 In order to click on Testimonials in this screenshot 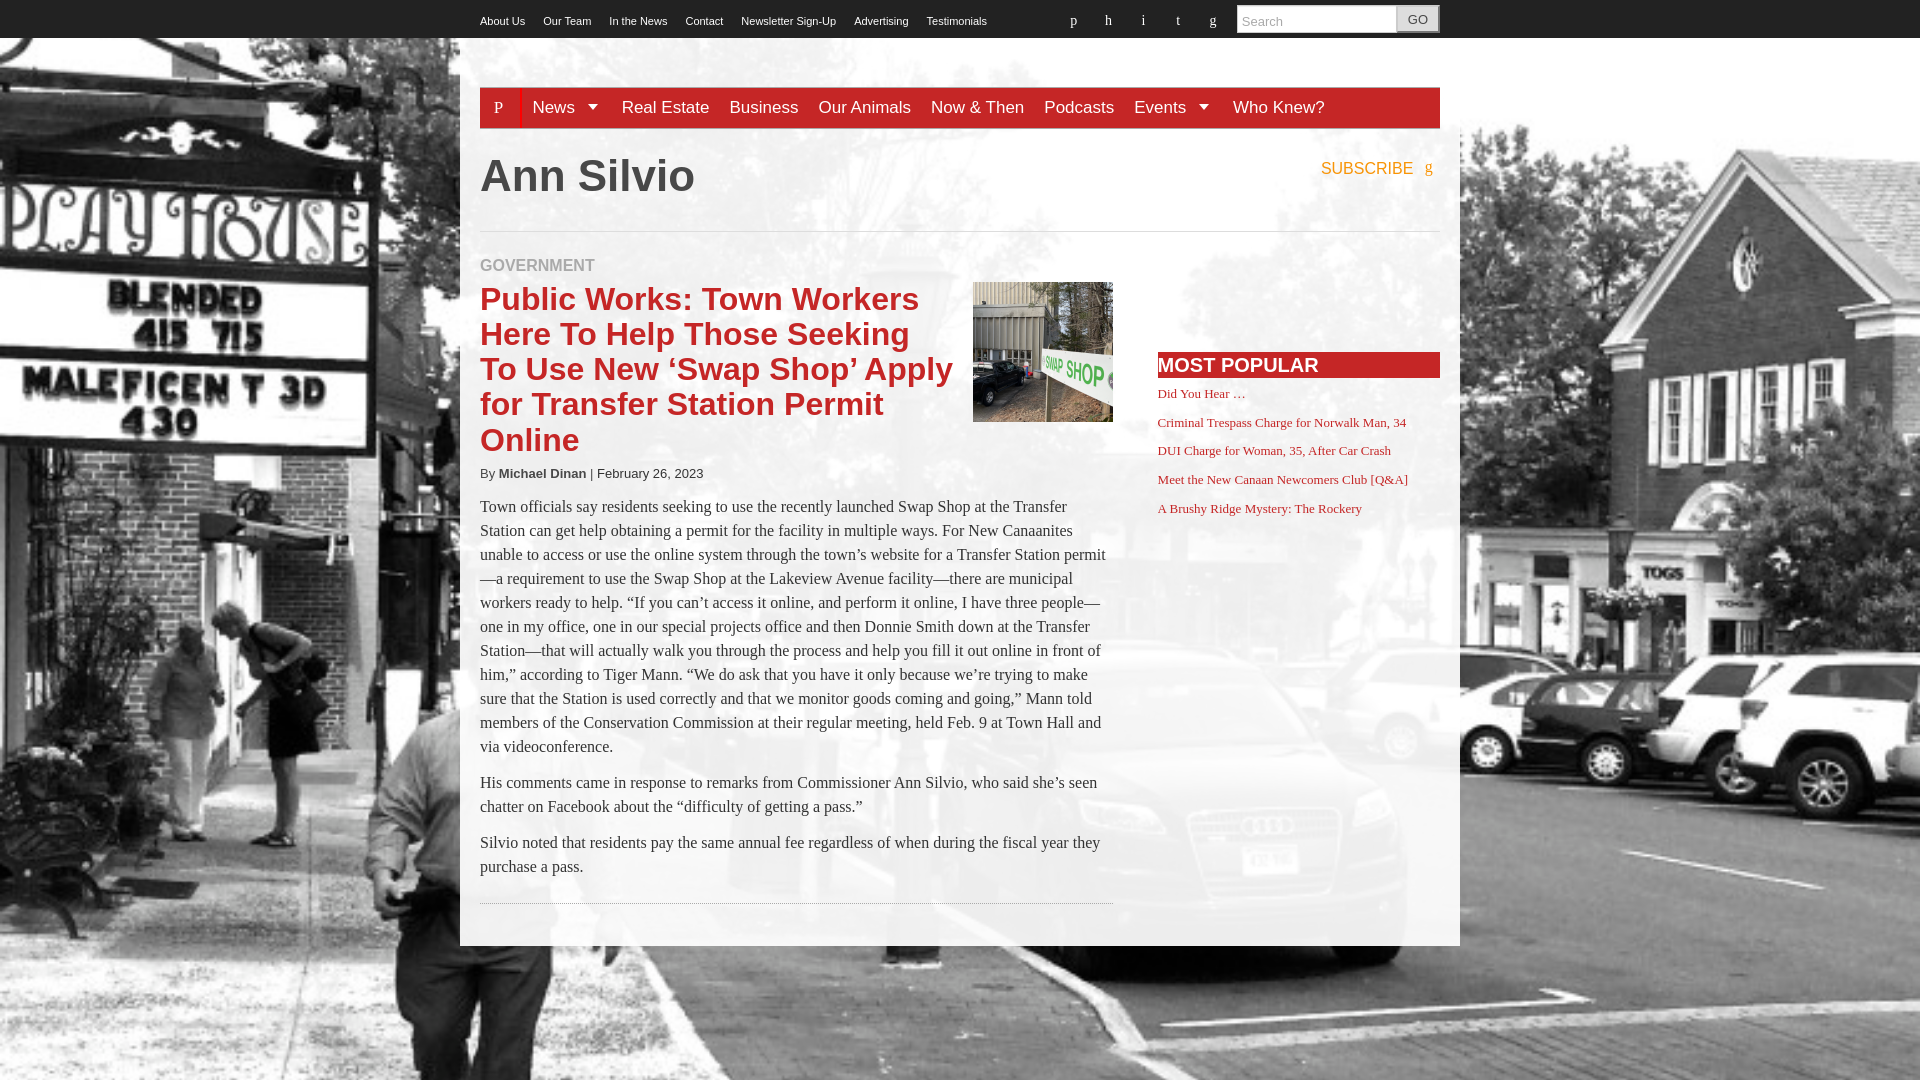, I will do `click(958, 21)`.